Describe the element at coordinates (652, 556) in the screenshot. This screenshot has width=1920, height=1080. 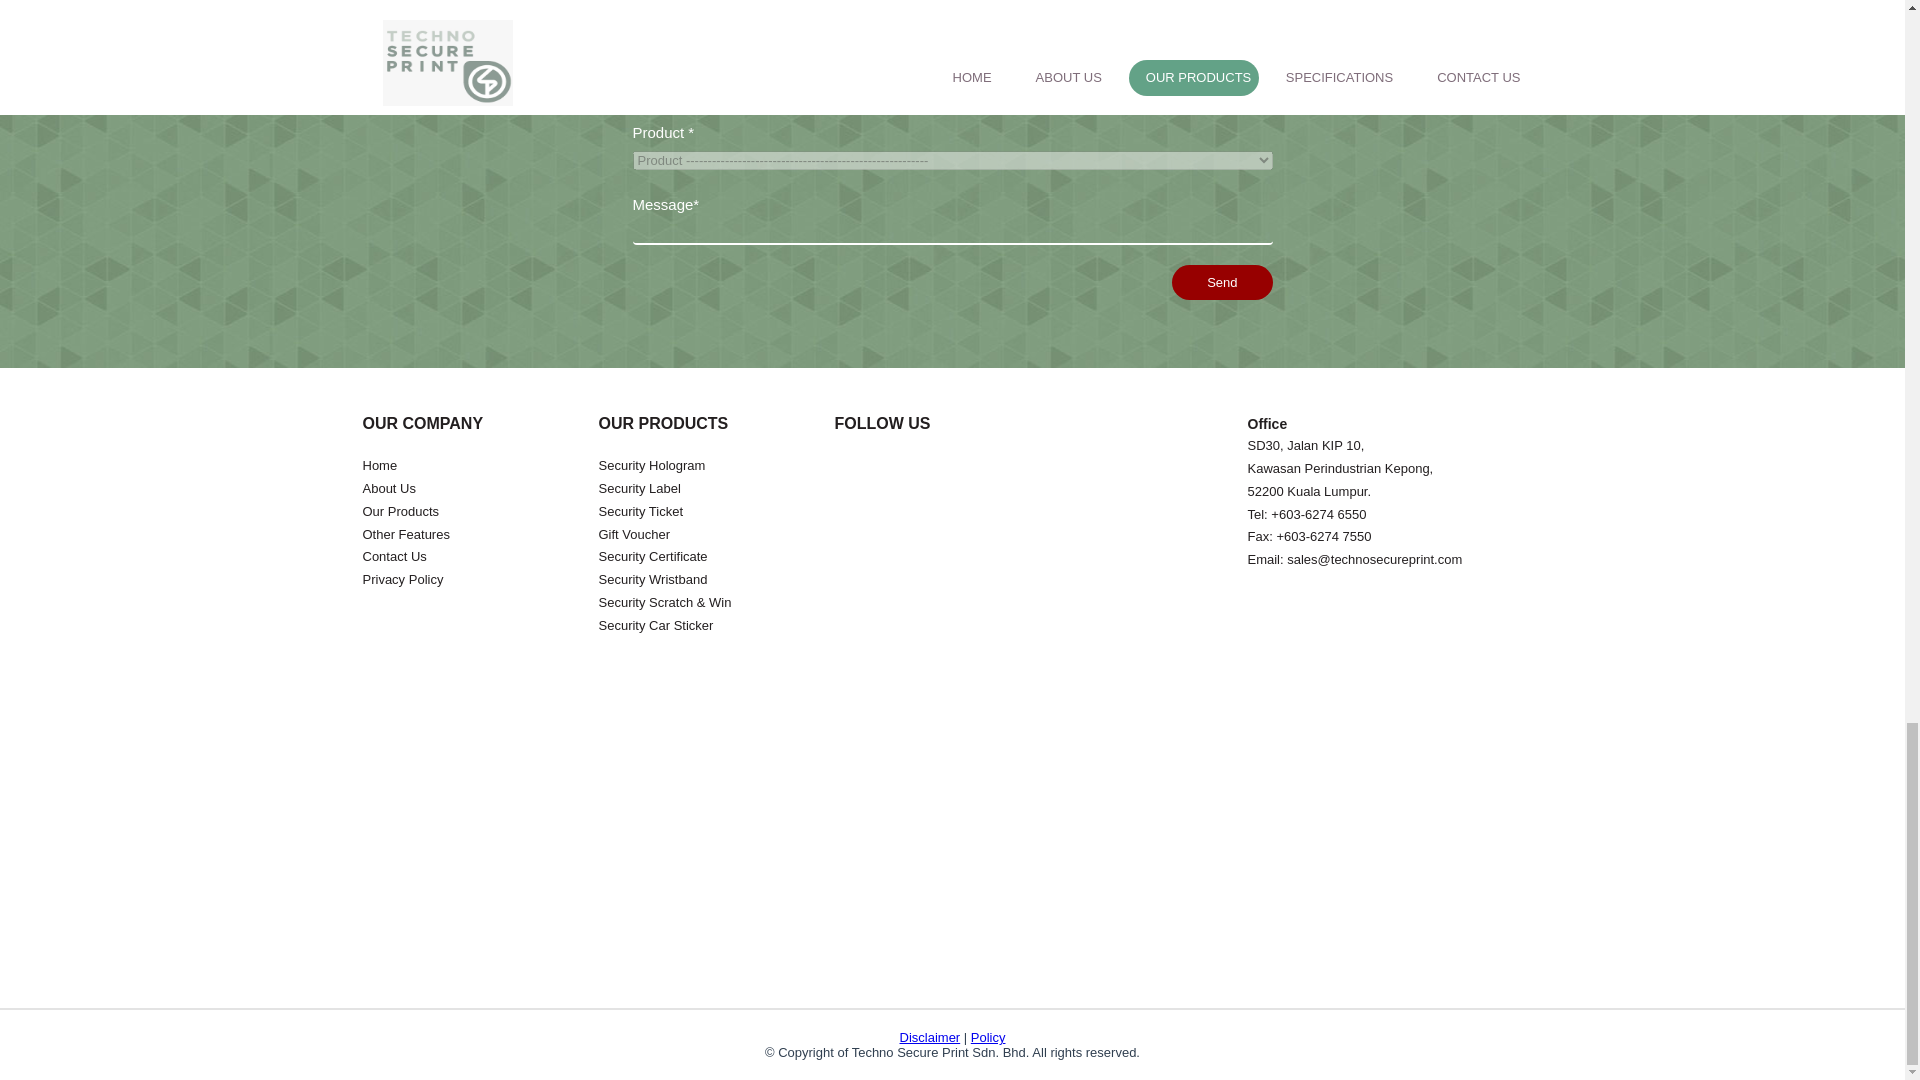
I see `Security Certificate` at that location.